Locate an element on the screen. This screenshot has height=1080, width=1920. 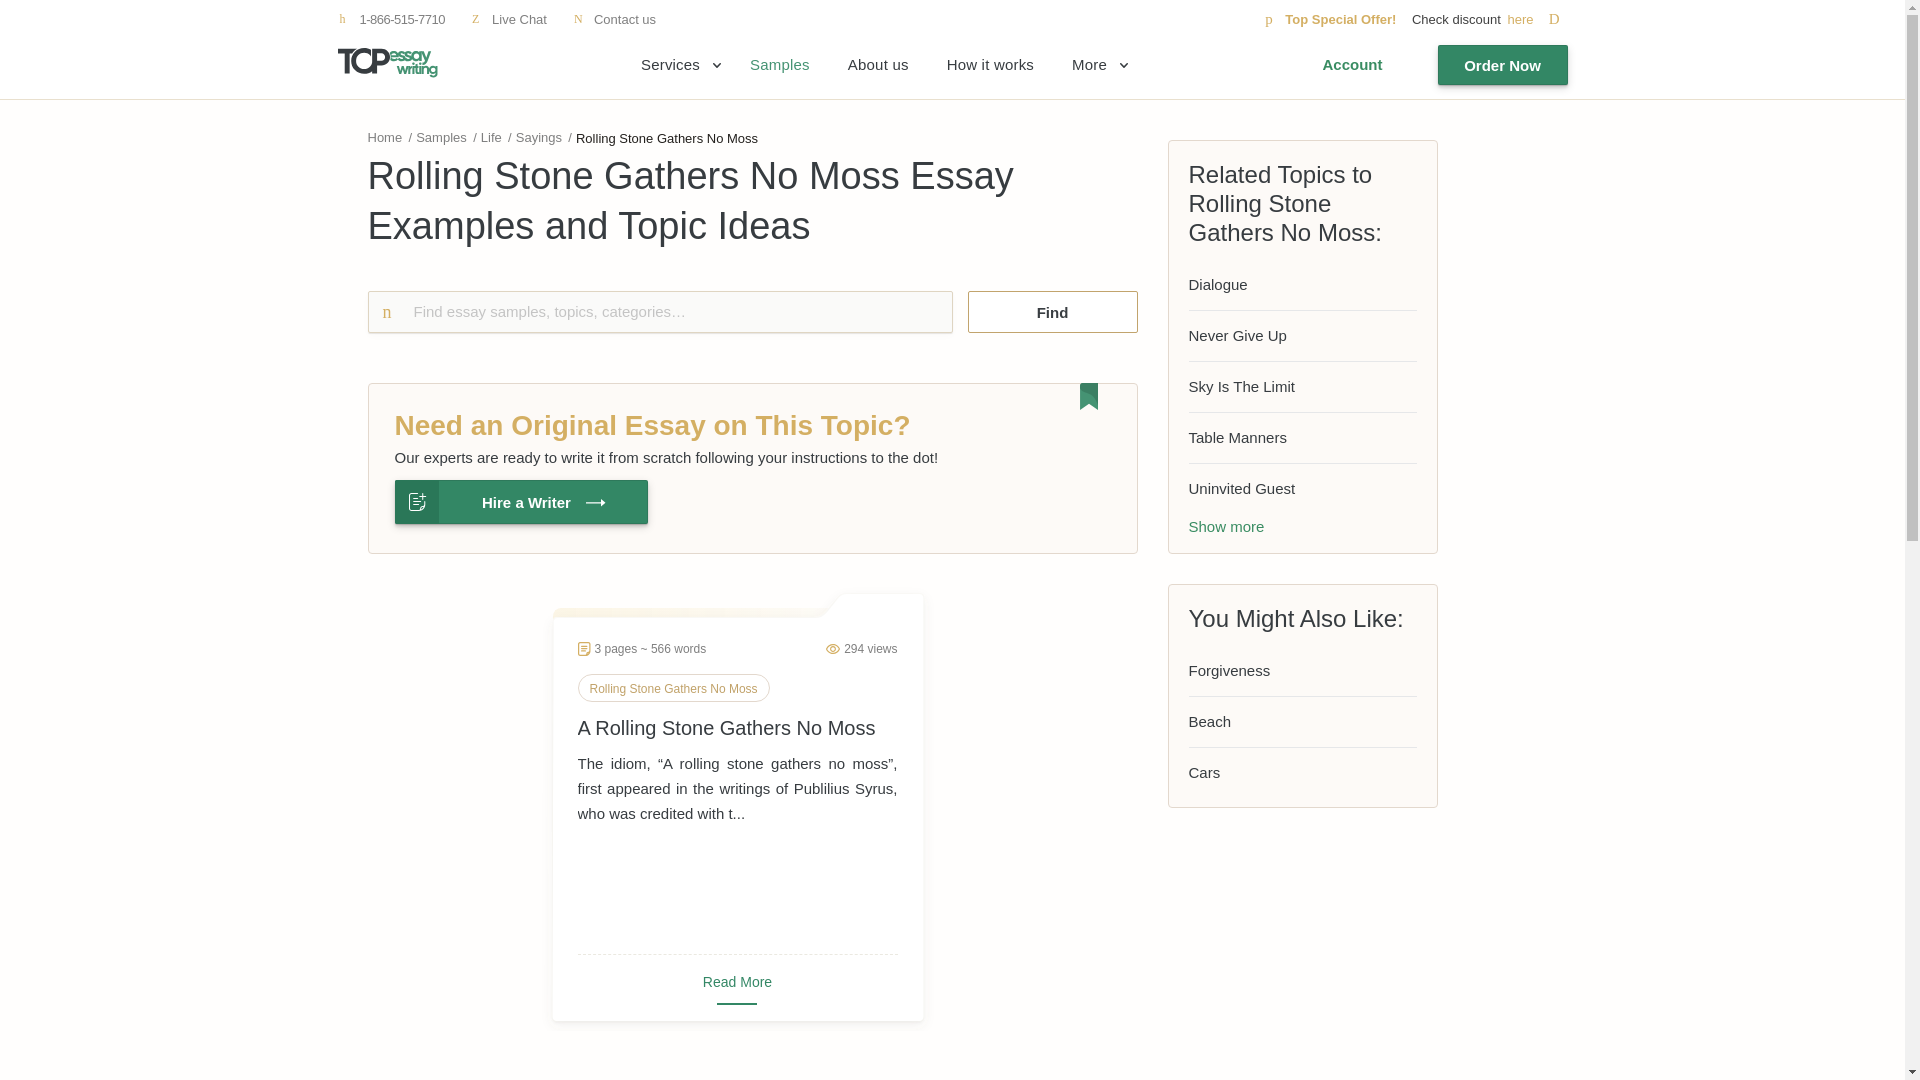
Contact us is located at coordinates (614, 19).